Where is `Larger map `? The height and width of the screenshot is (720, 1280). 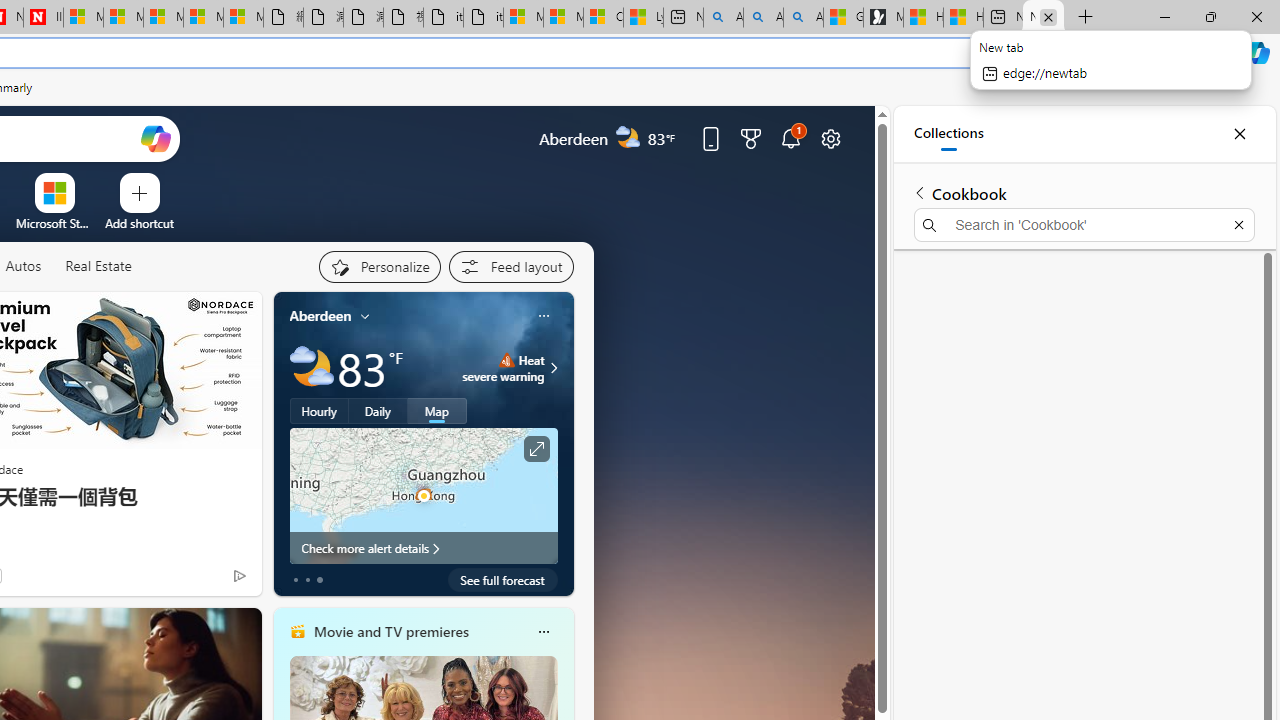 Larger map  is located at coordinates (424, 495).